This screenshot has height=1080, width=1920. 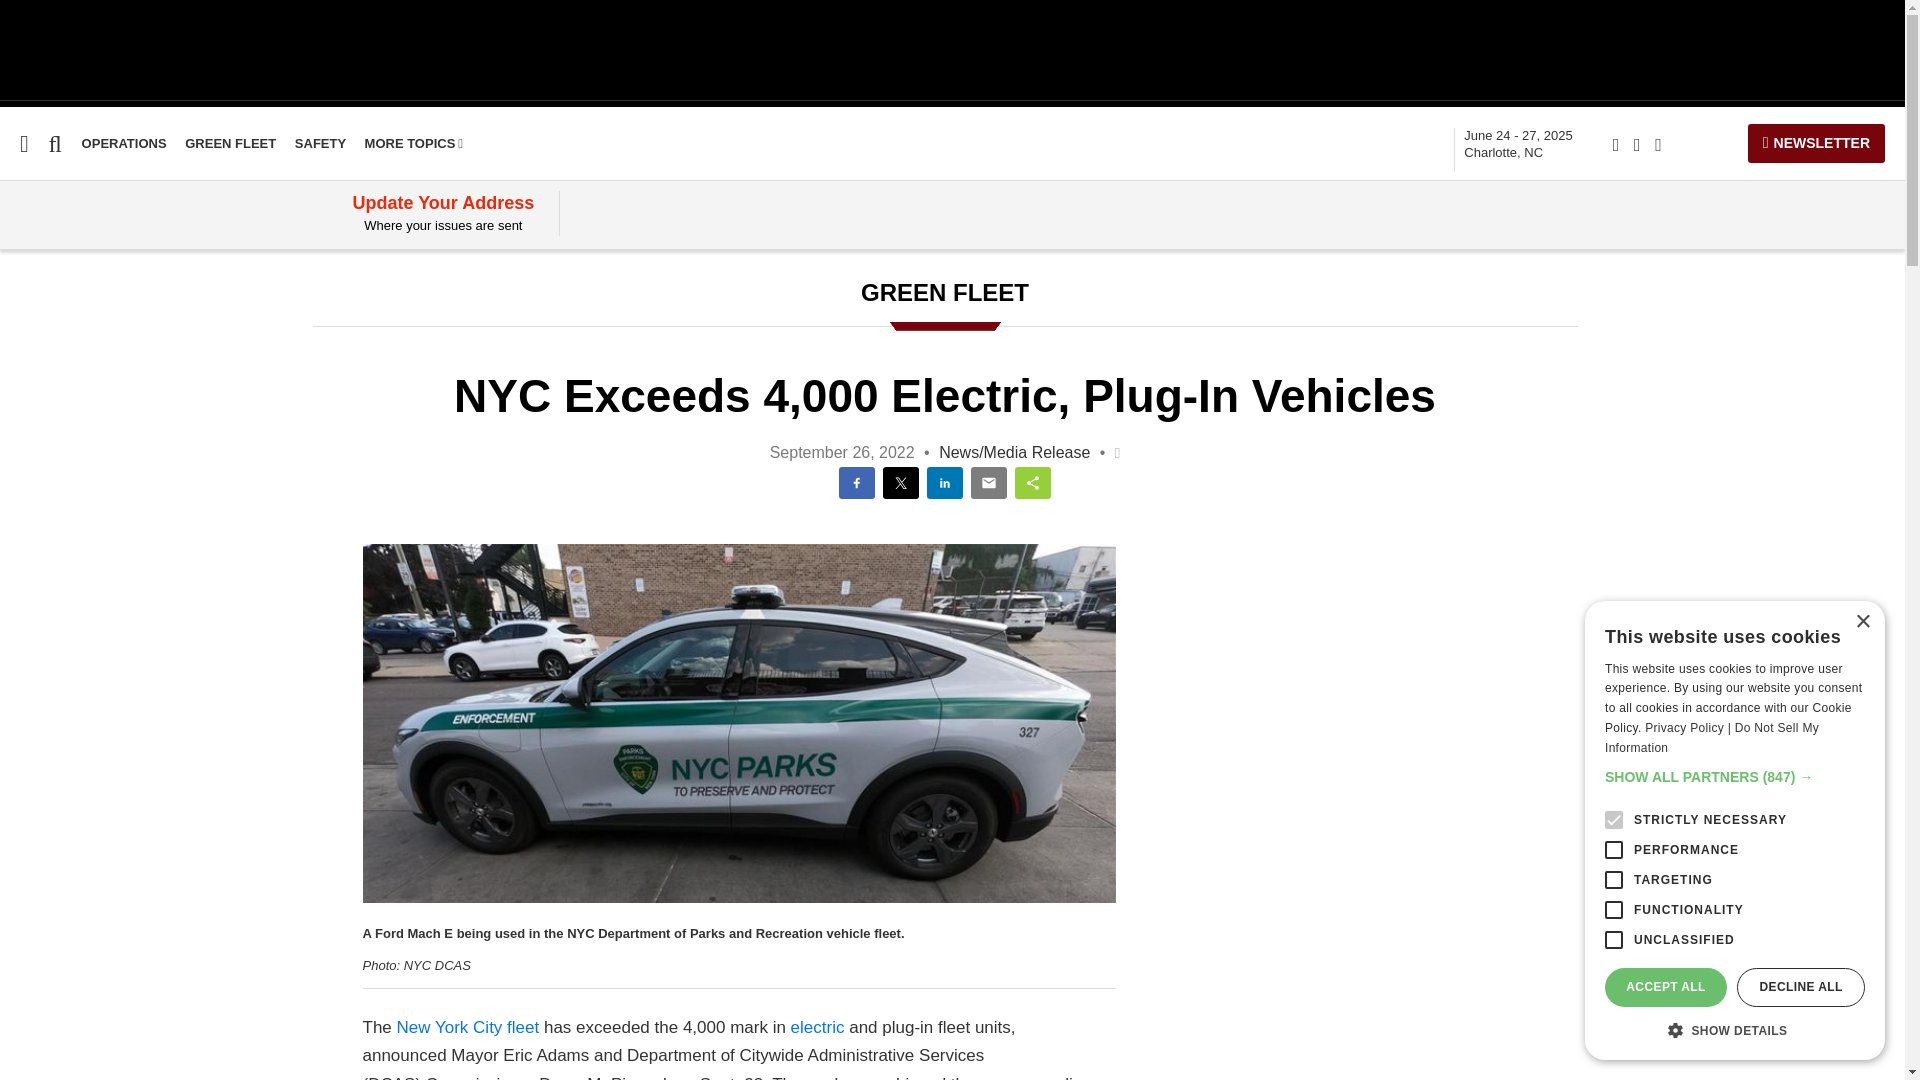 I want to click on Operations, so click(x=124, y=144).